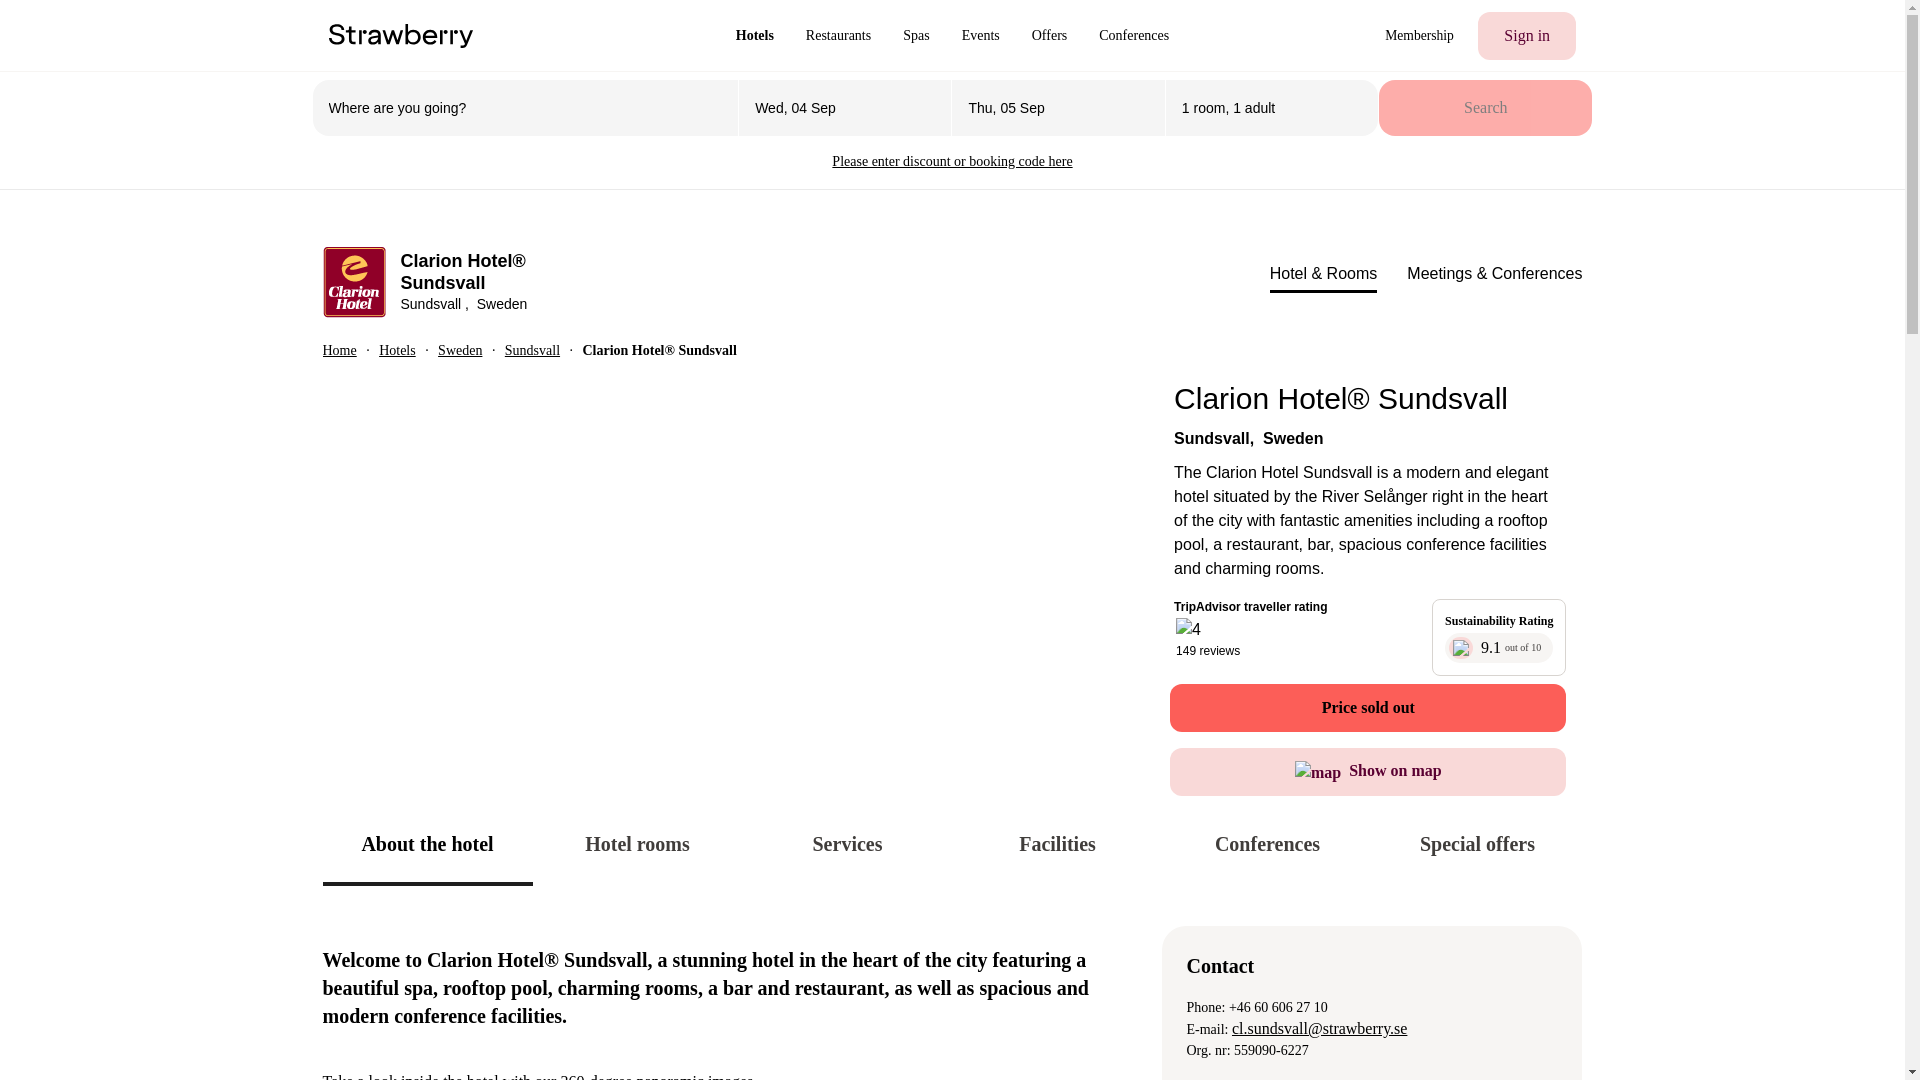 Image resolution: width=1920 pixels, height=1080 pixels. Describe the element at coordinates (754, 36) in the screenshot. I see `Hotels` at that location.